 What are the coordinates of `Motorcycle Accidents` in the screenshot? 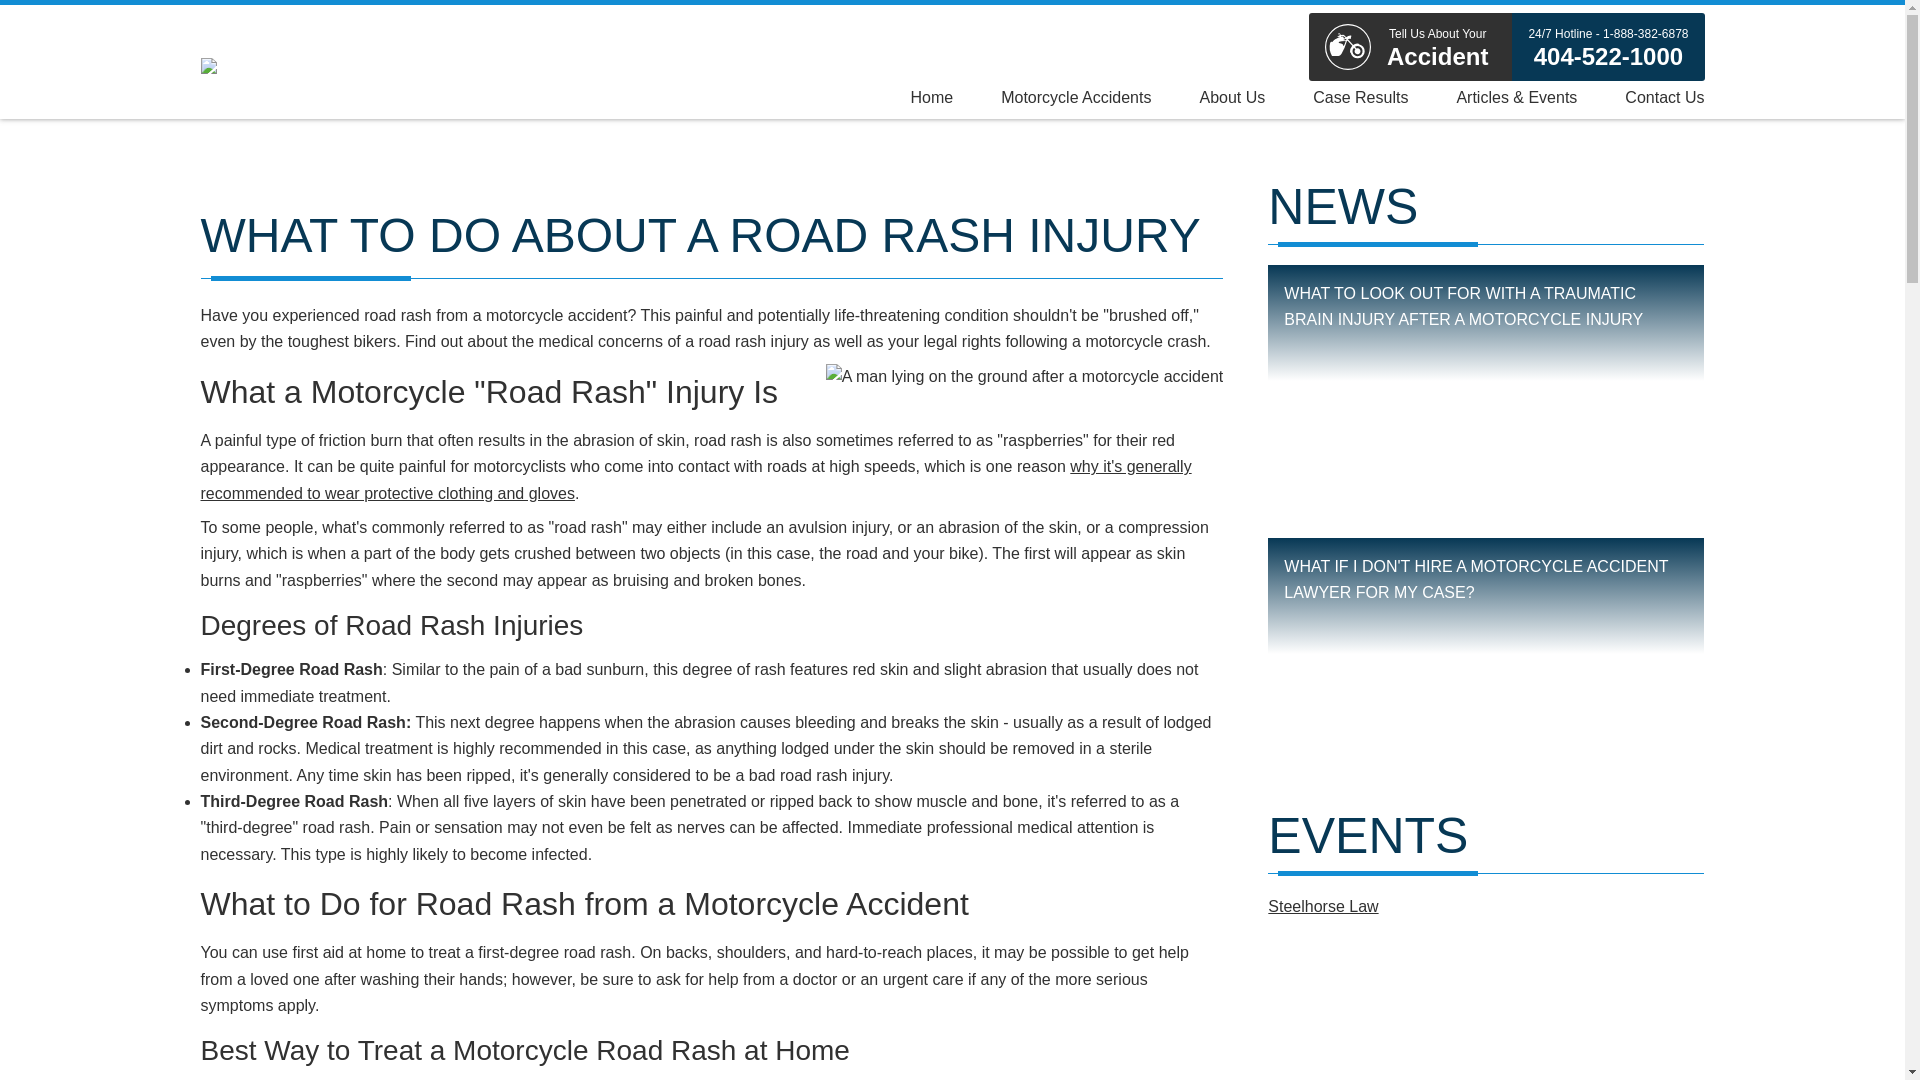 It's located at (1410, 46).